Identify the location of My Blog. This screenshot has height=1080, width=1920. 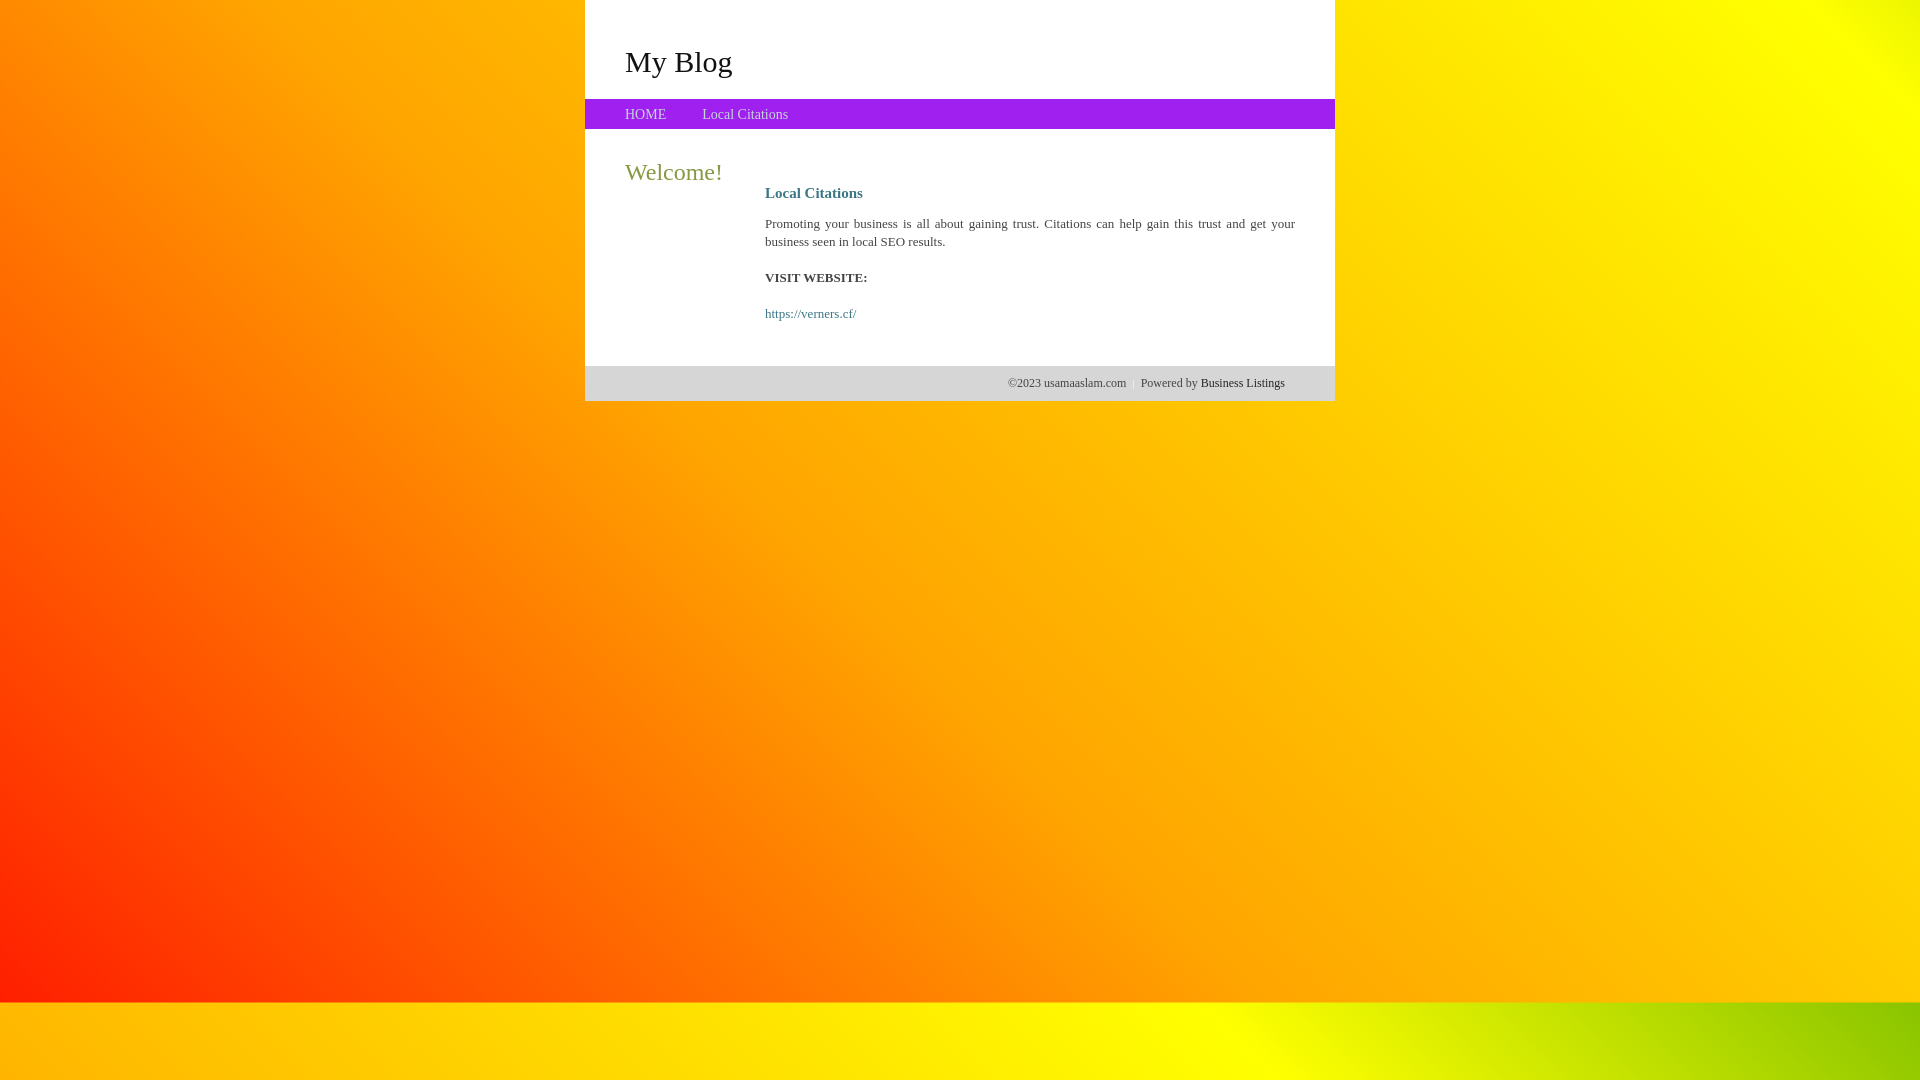
(679, 61).